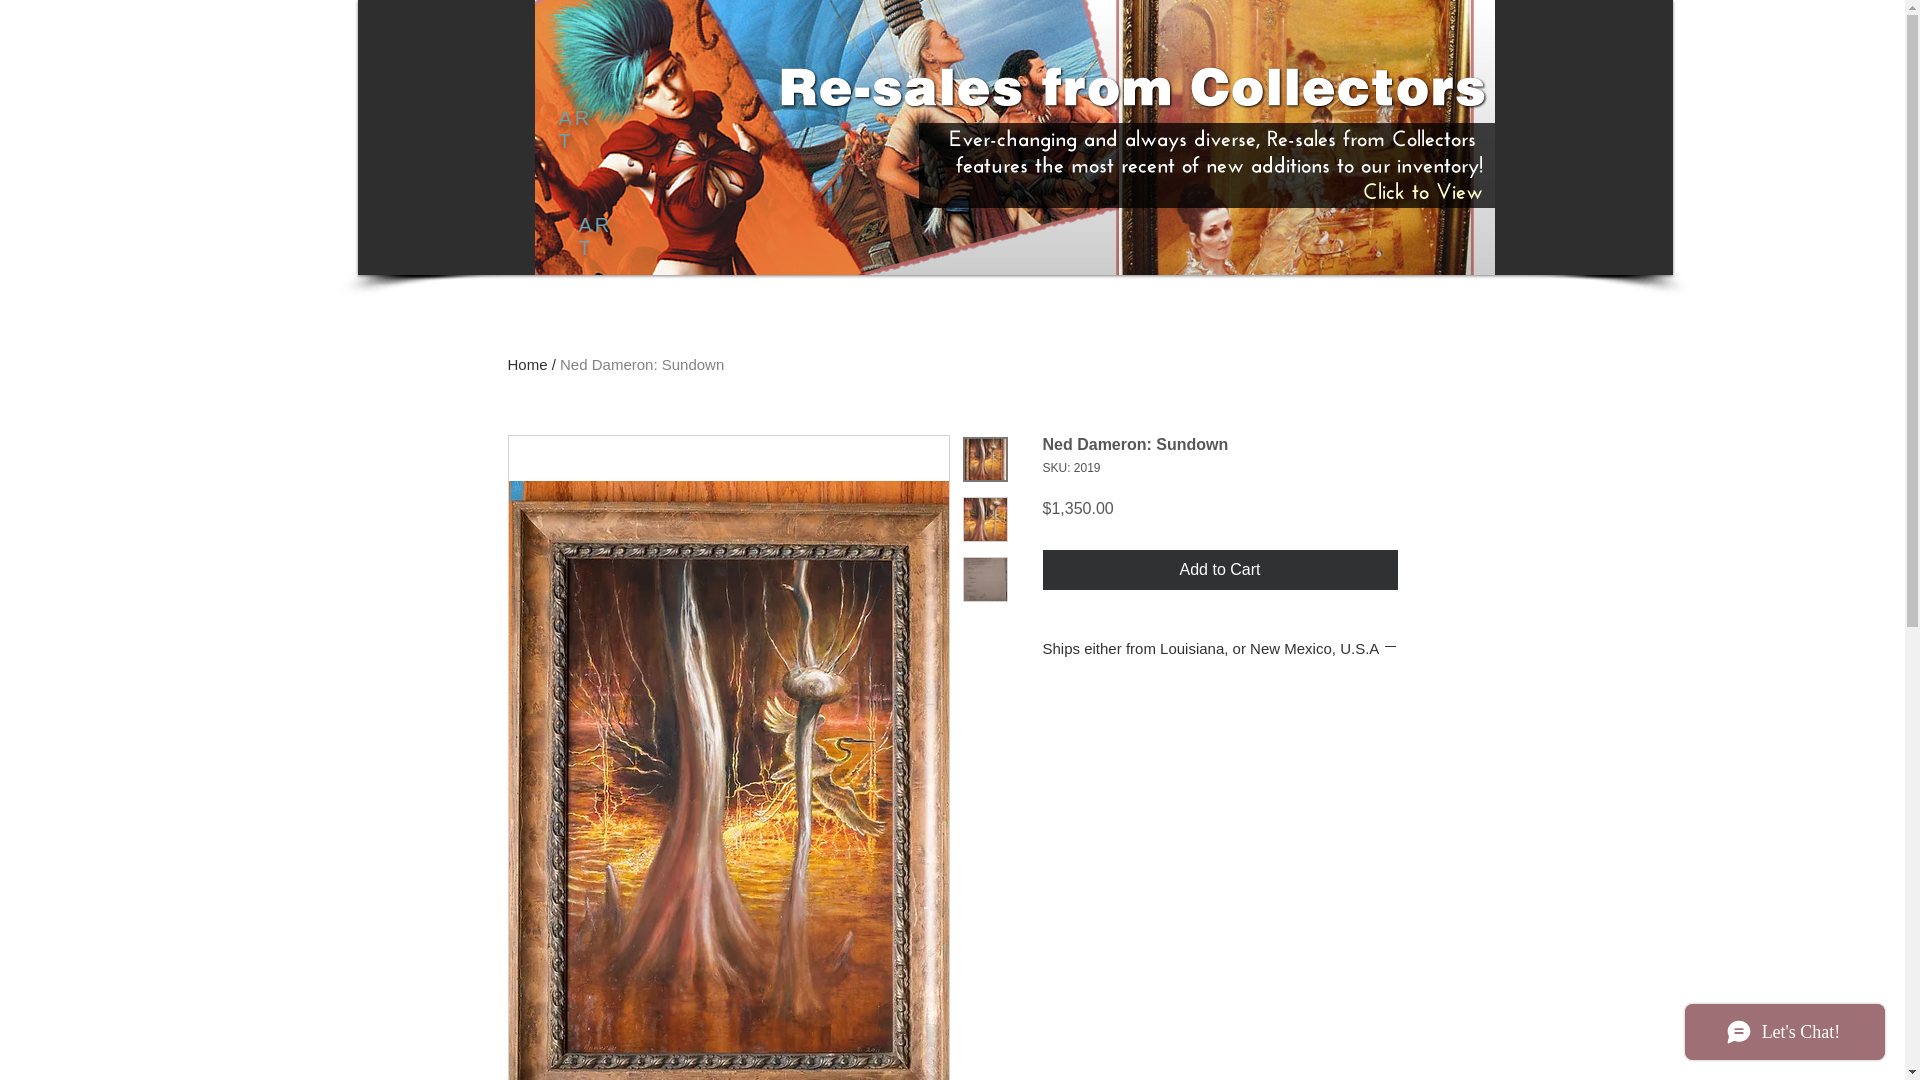  I want to click on Ships either from Louisiana, or New Mexico, U.S.A, so click(1220, 648).